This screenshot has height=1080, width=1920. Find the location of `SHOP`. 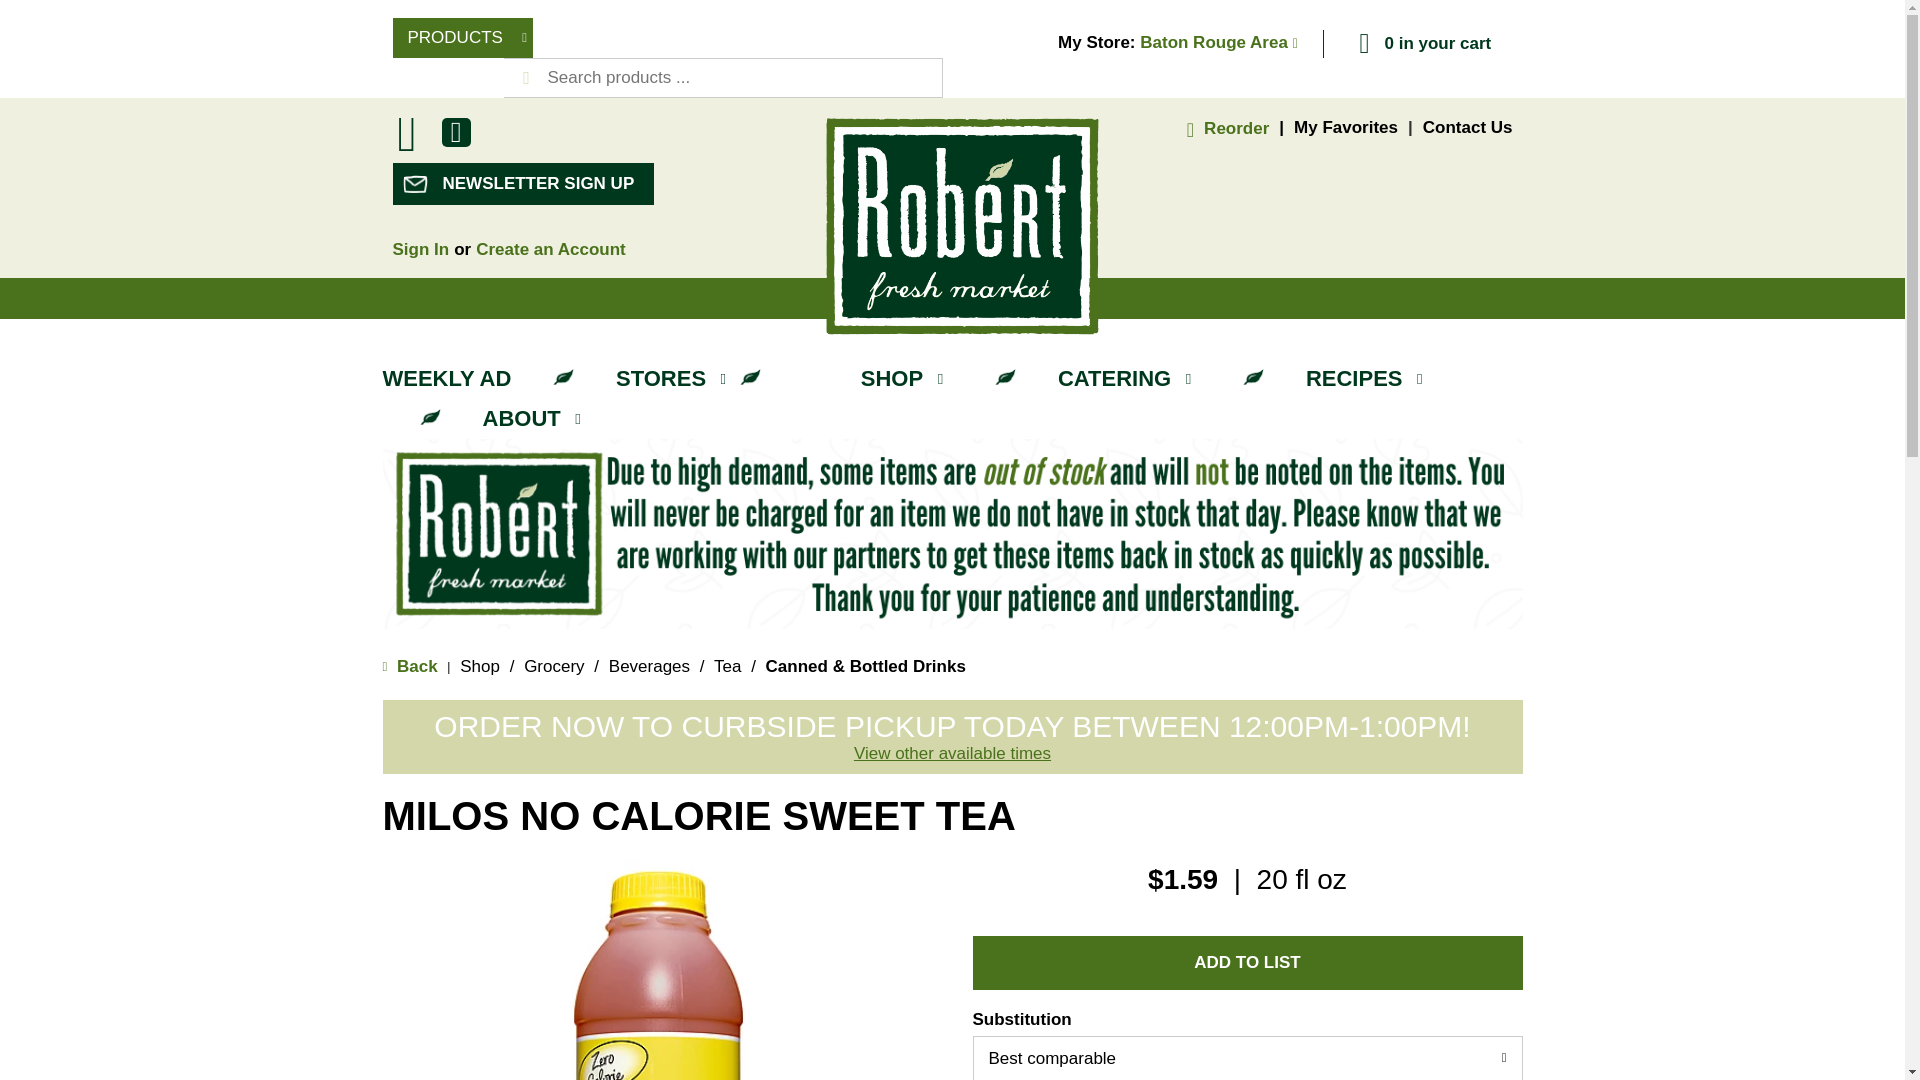

SHOP is located at coordinates (906, 378).